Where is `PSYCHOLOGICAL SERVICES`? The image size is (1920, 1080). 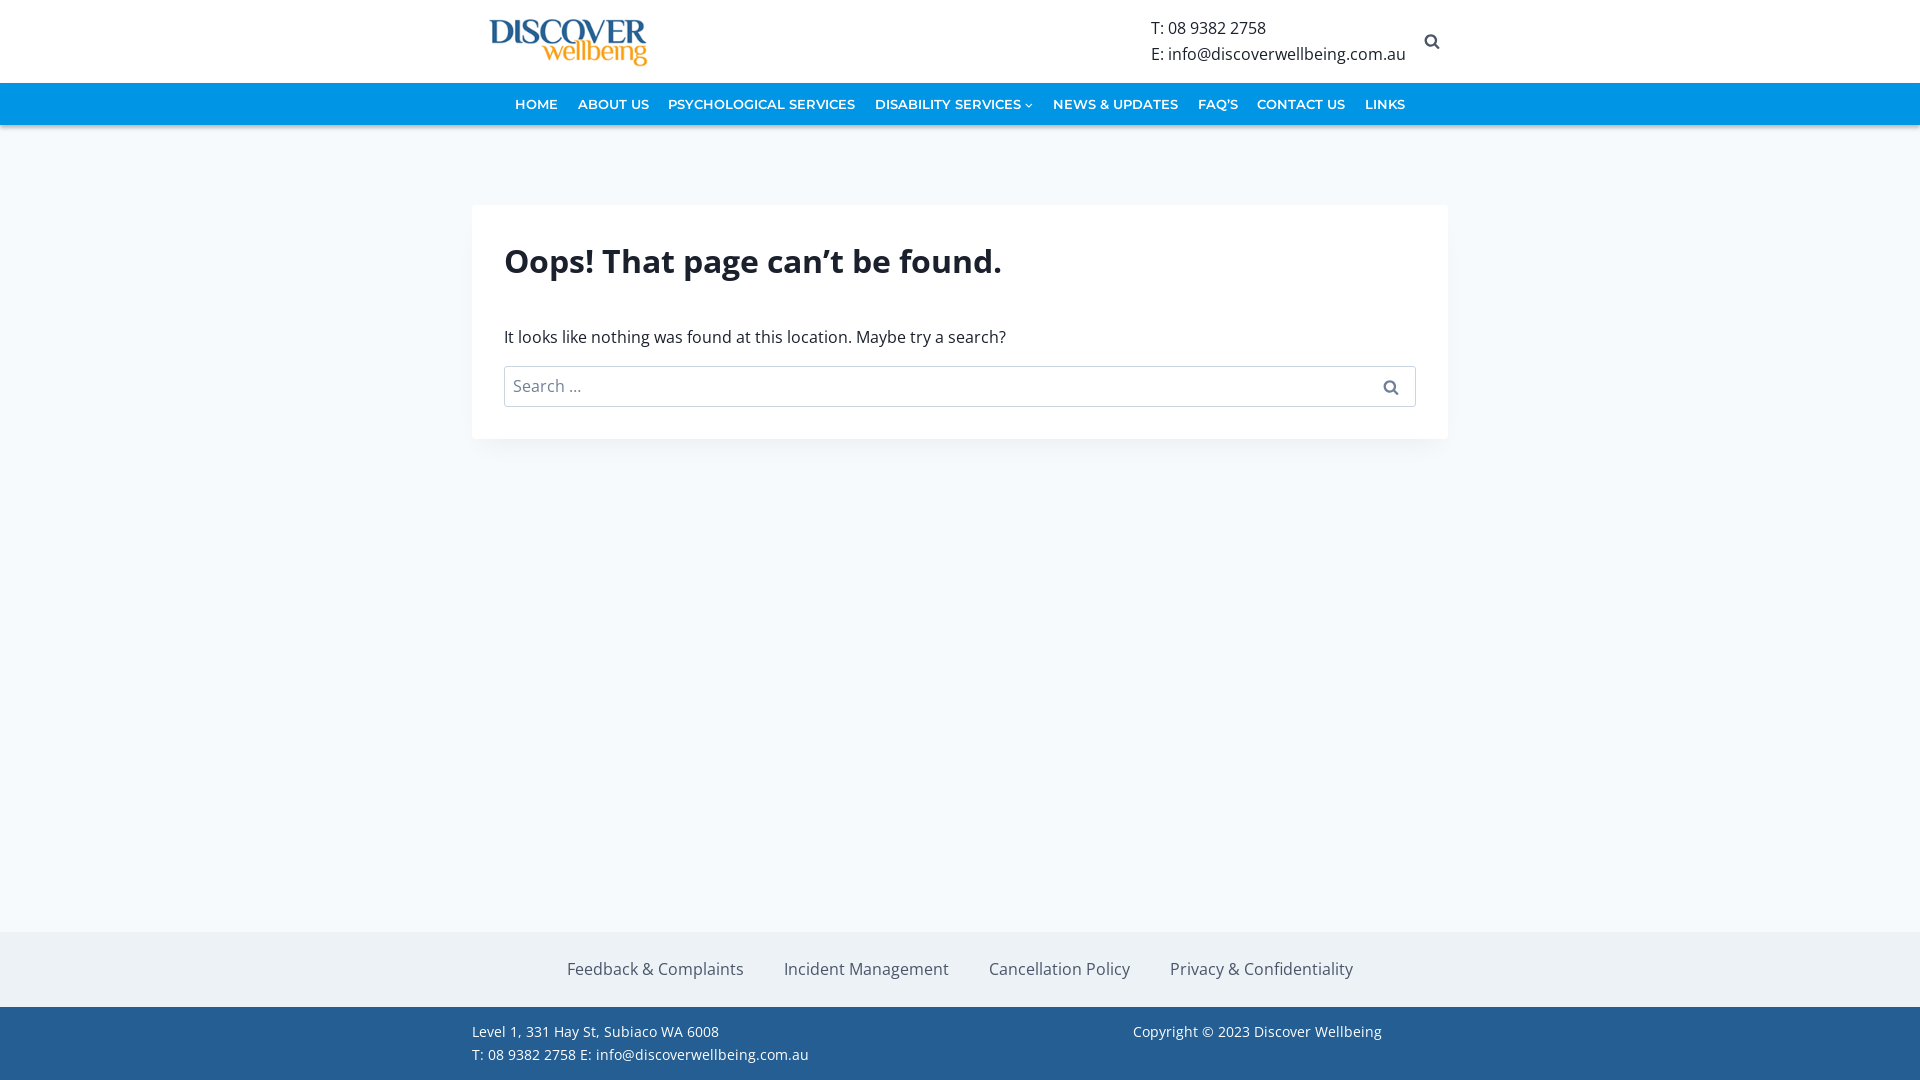 PSYCHOLOGICAL SERVICES is located at coordinates (762, 104).